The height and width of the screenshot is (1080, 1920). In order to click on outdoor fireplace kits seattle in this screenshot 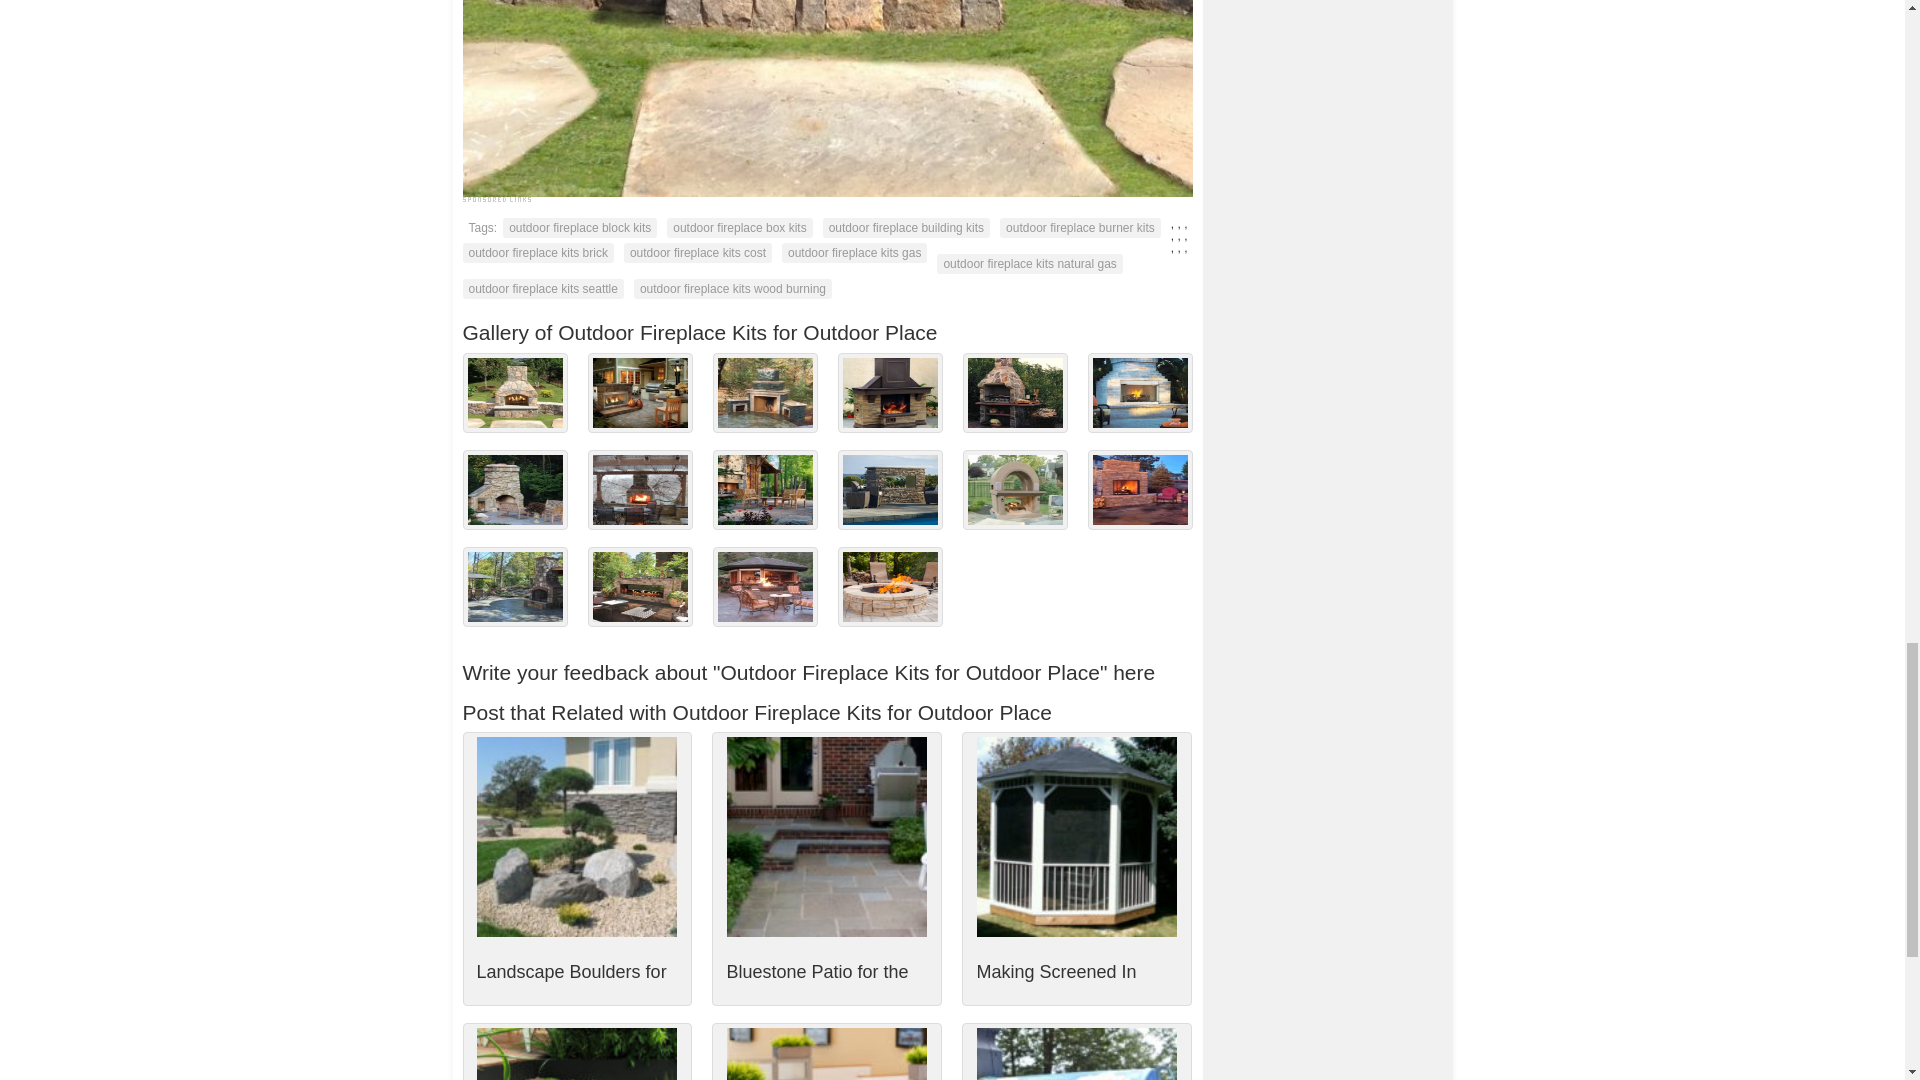, I will do `click(542, 288)`.